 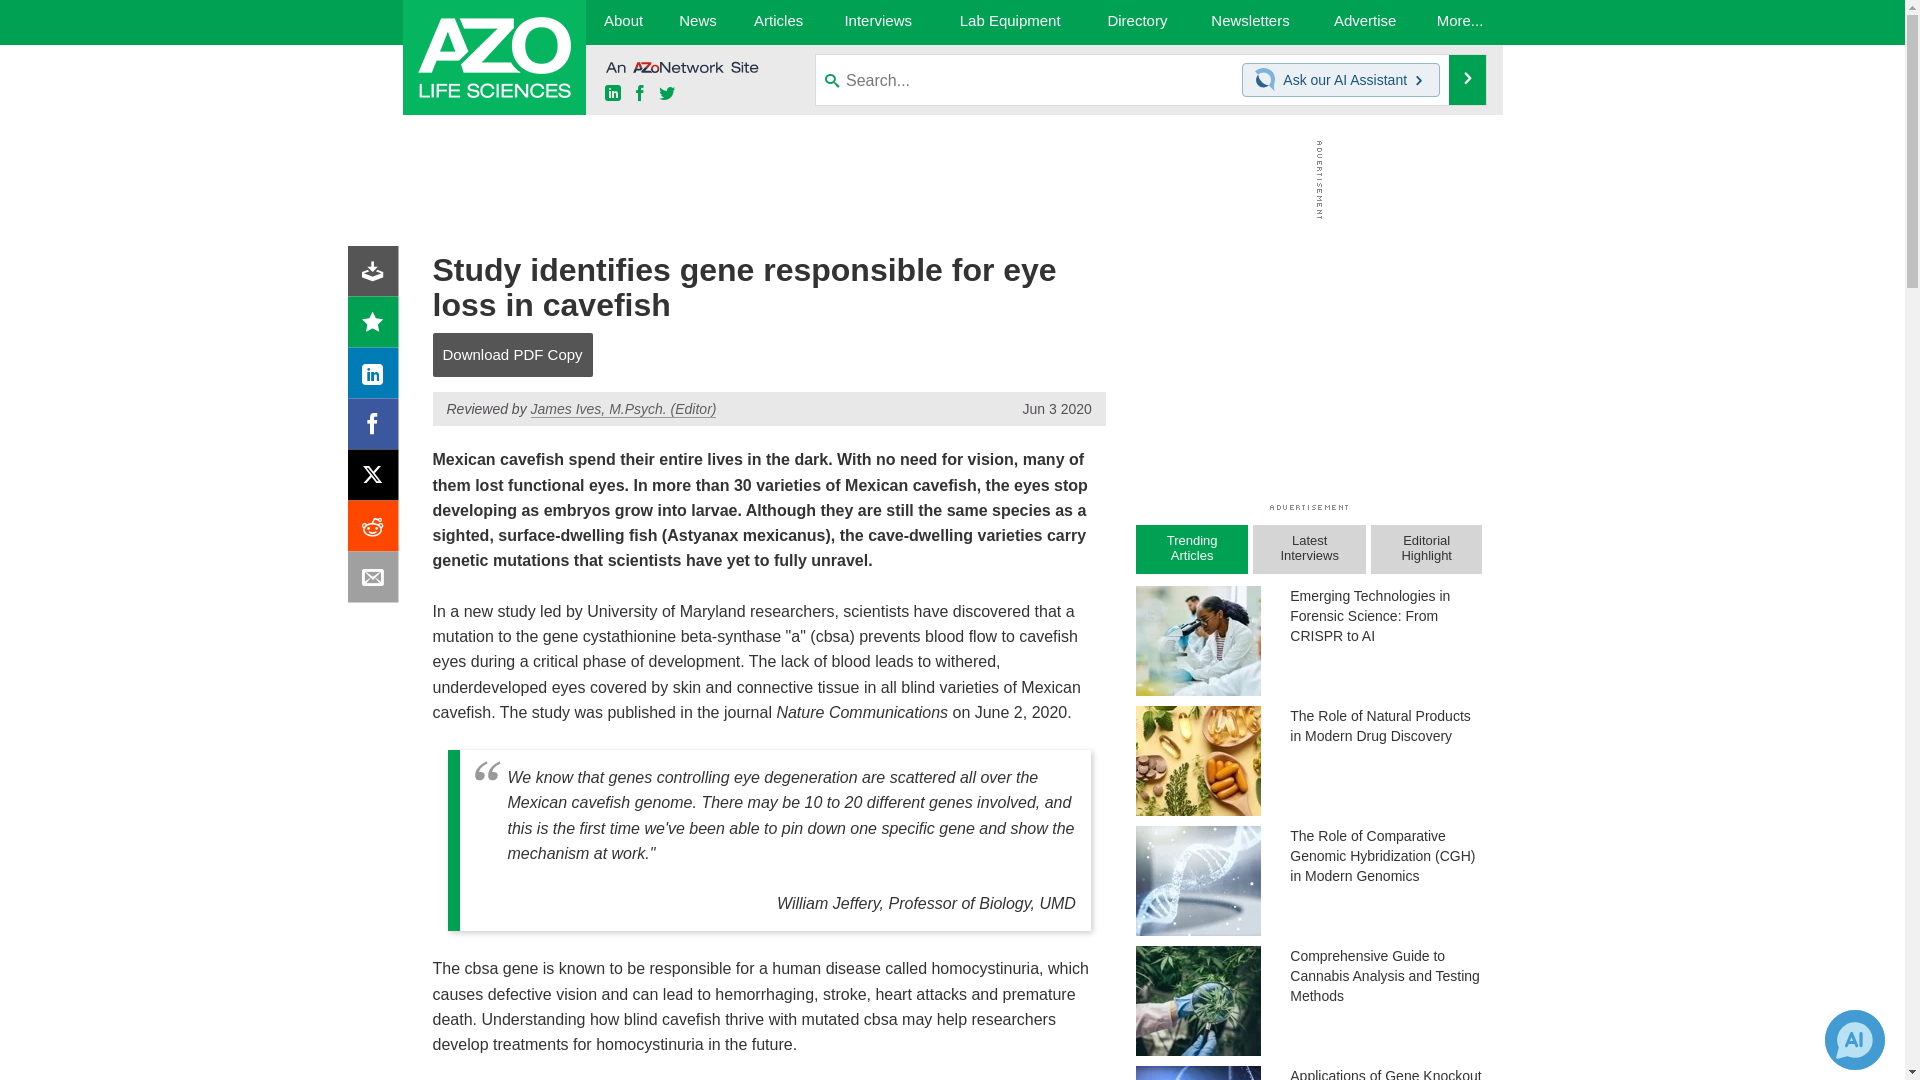 What do you see at coordinates (377, 276) in the screenshot?
I see `Download PDF copy` at bounding box center [377, 276].